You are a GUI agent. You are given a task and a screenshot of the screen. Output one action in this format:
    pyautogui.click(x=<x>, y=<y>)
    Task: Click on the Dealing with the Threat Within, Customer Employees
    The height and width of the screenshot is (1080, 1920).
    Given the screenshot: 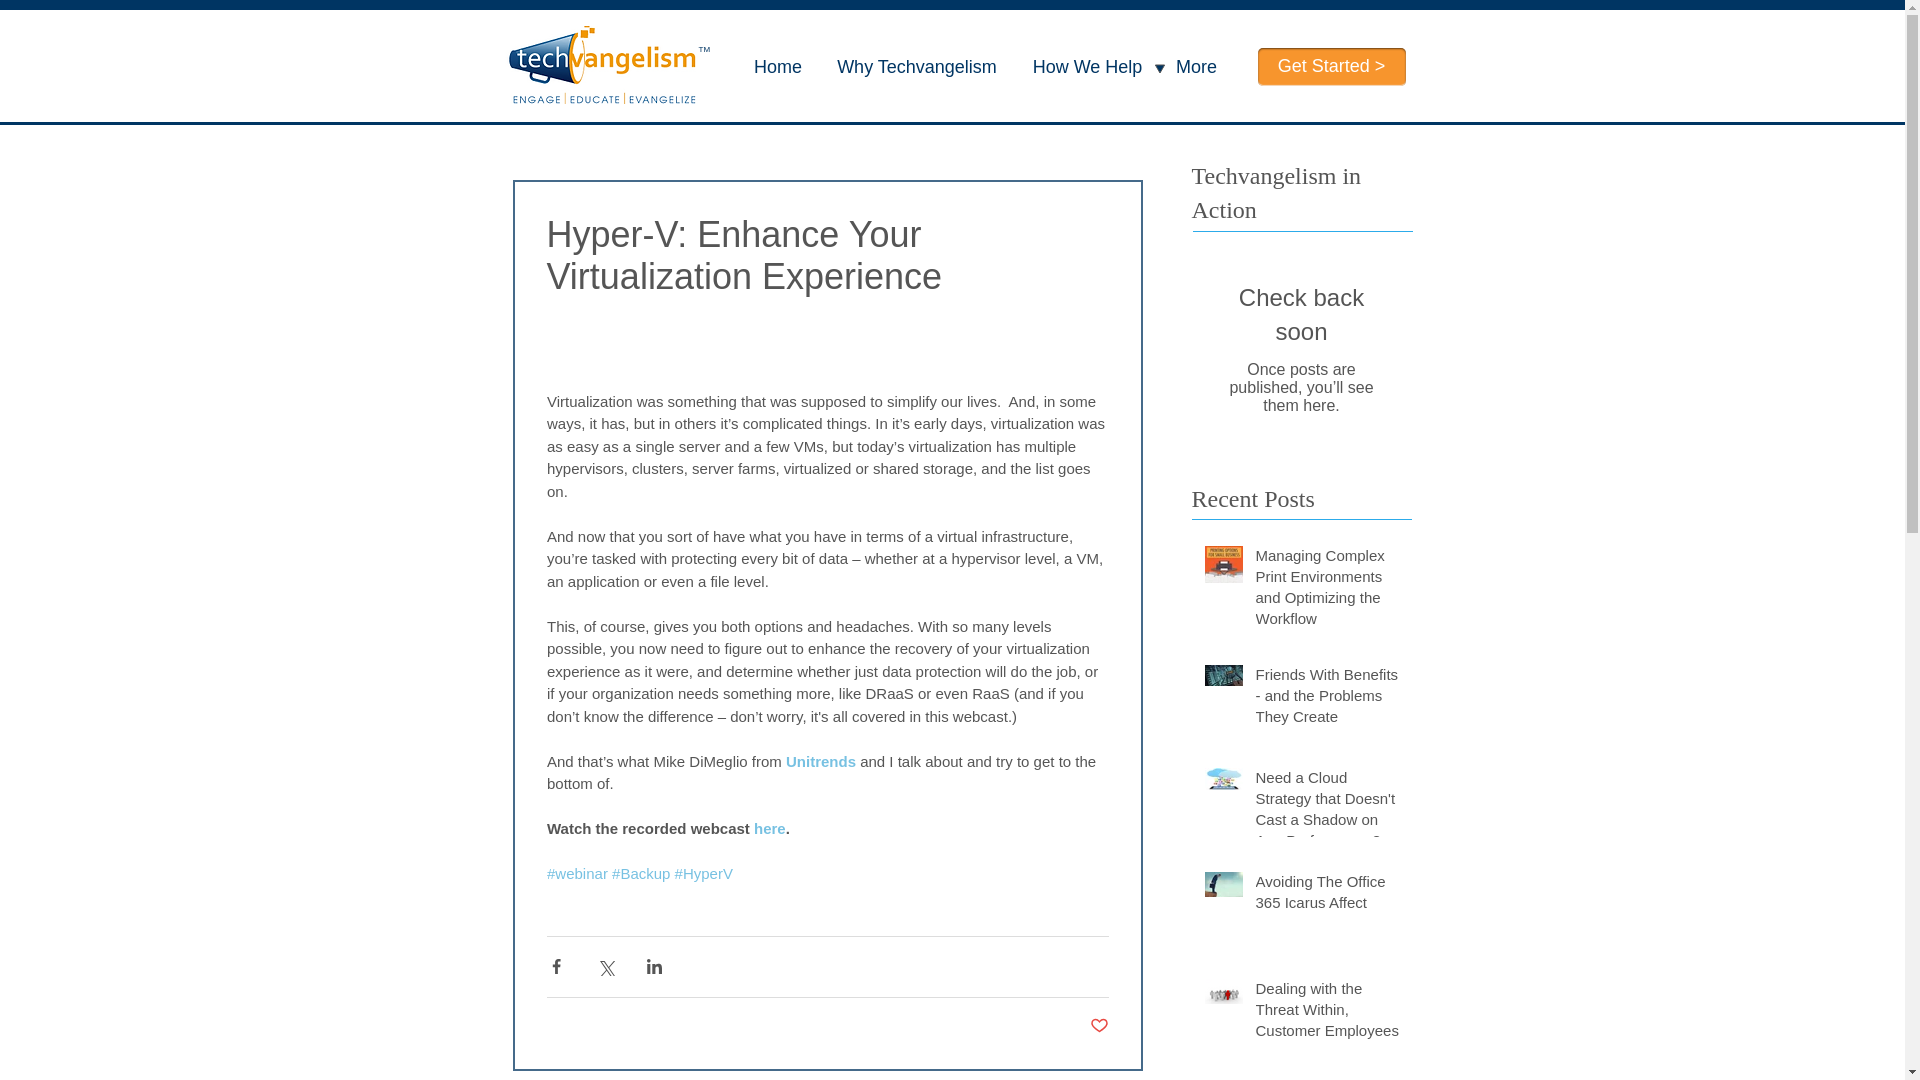 What is the action you would take?
    pyautogui.click(x=1327, y=1013)
    